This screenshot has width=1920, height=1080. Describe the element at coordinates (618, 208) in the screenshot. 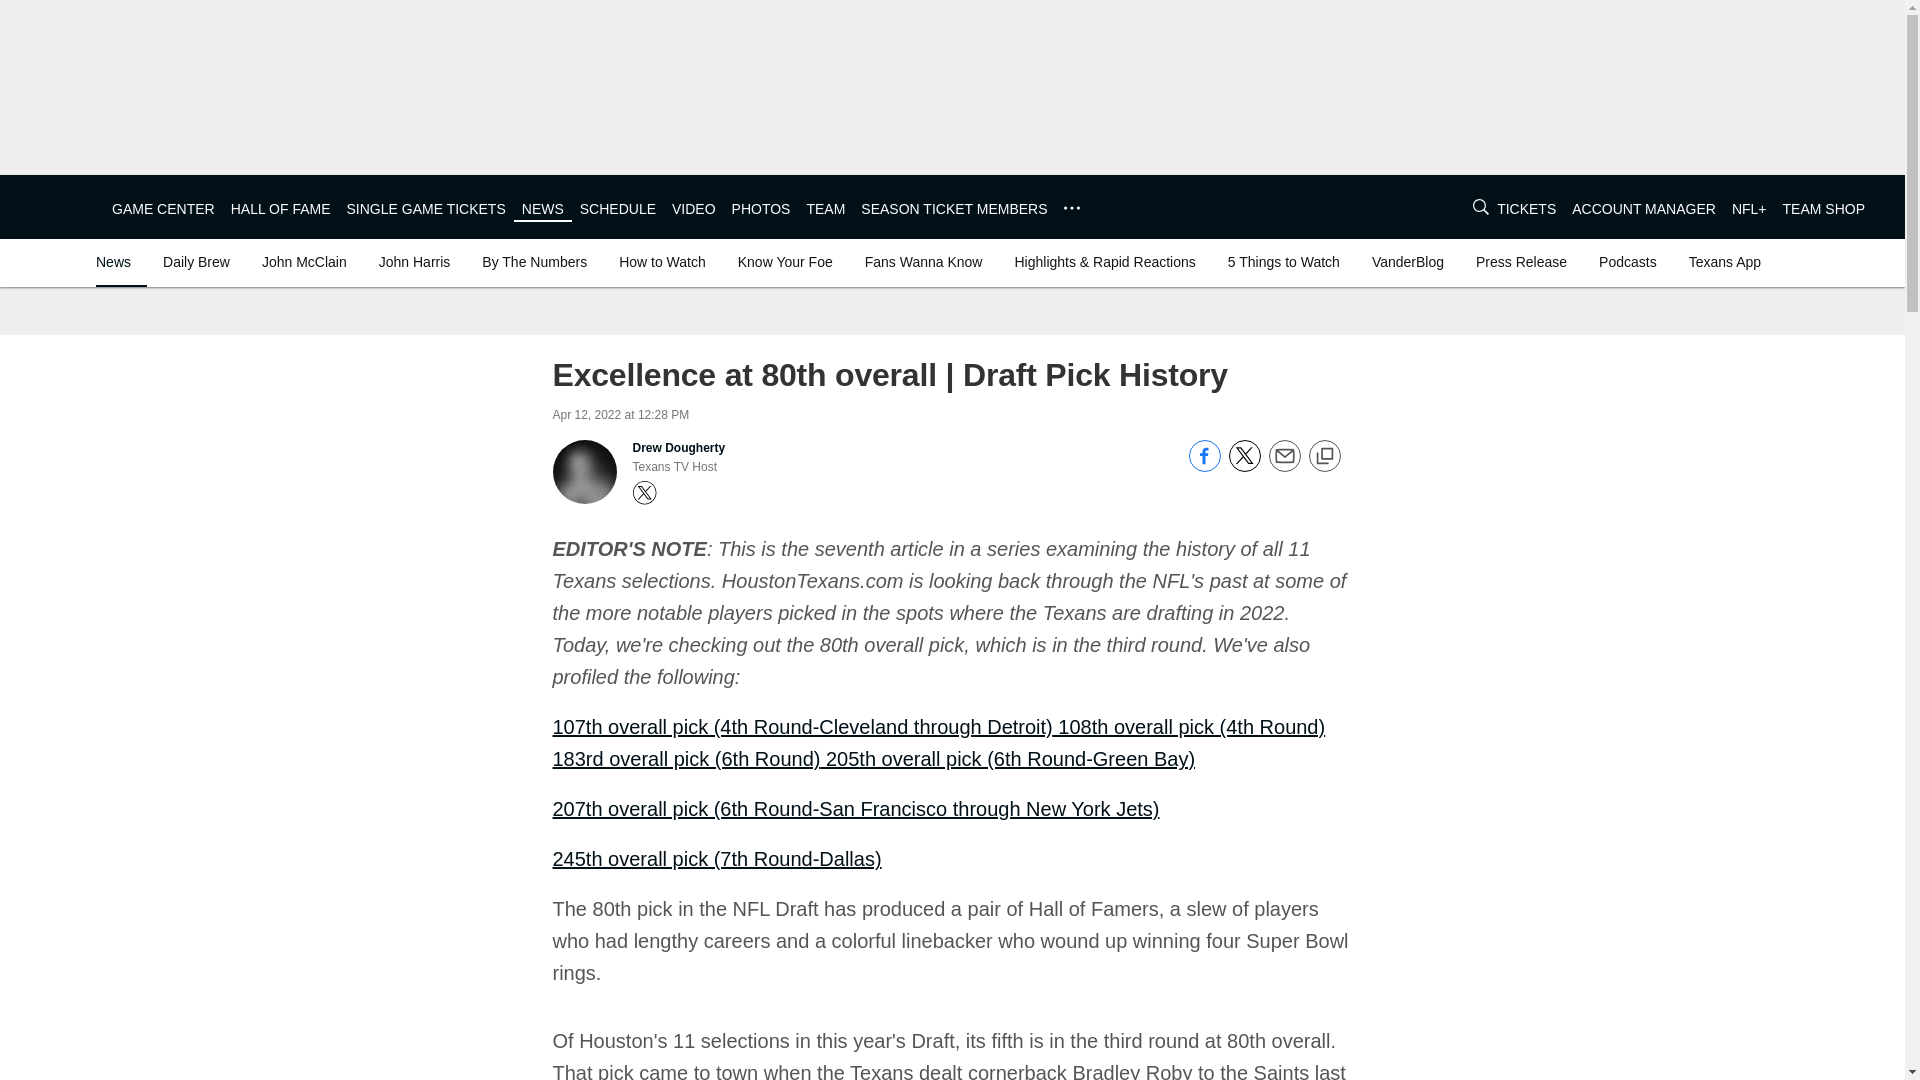

I see `SCHEDULE` at that location.